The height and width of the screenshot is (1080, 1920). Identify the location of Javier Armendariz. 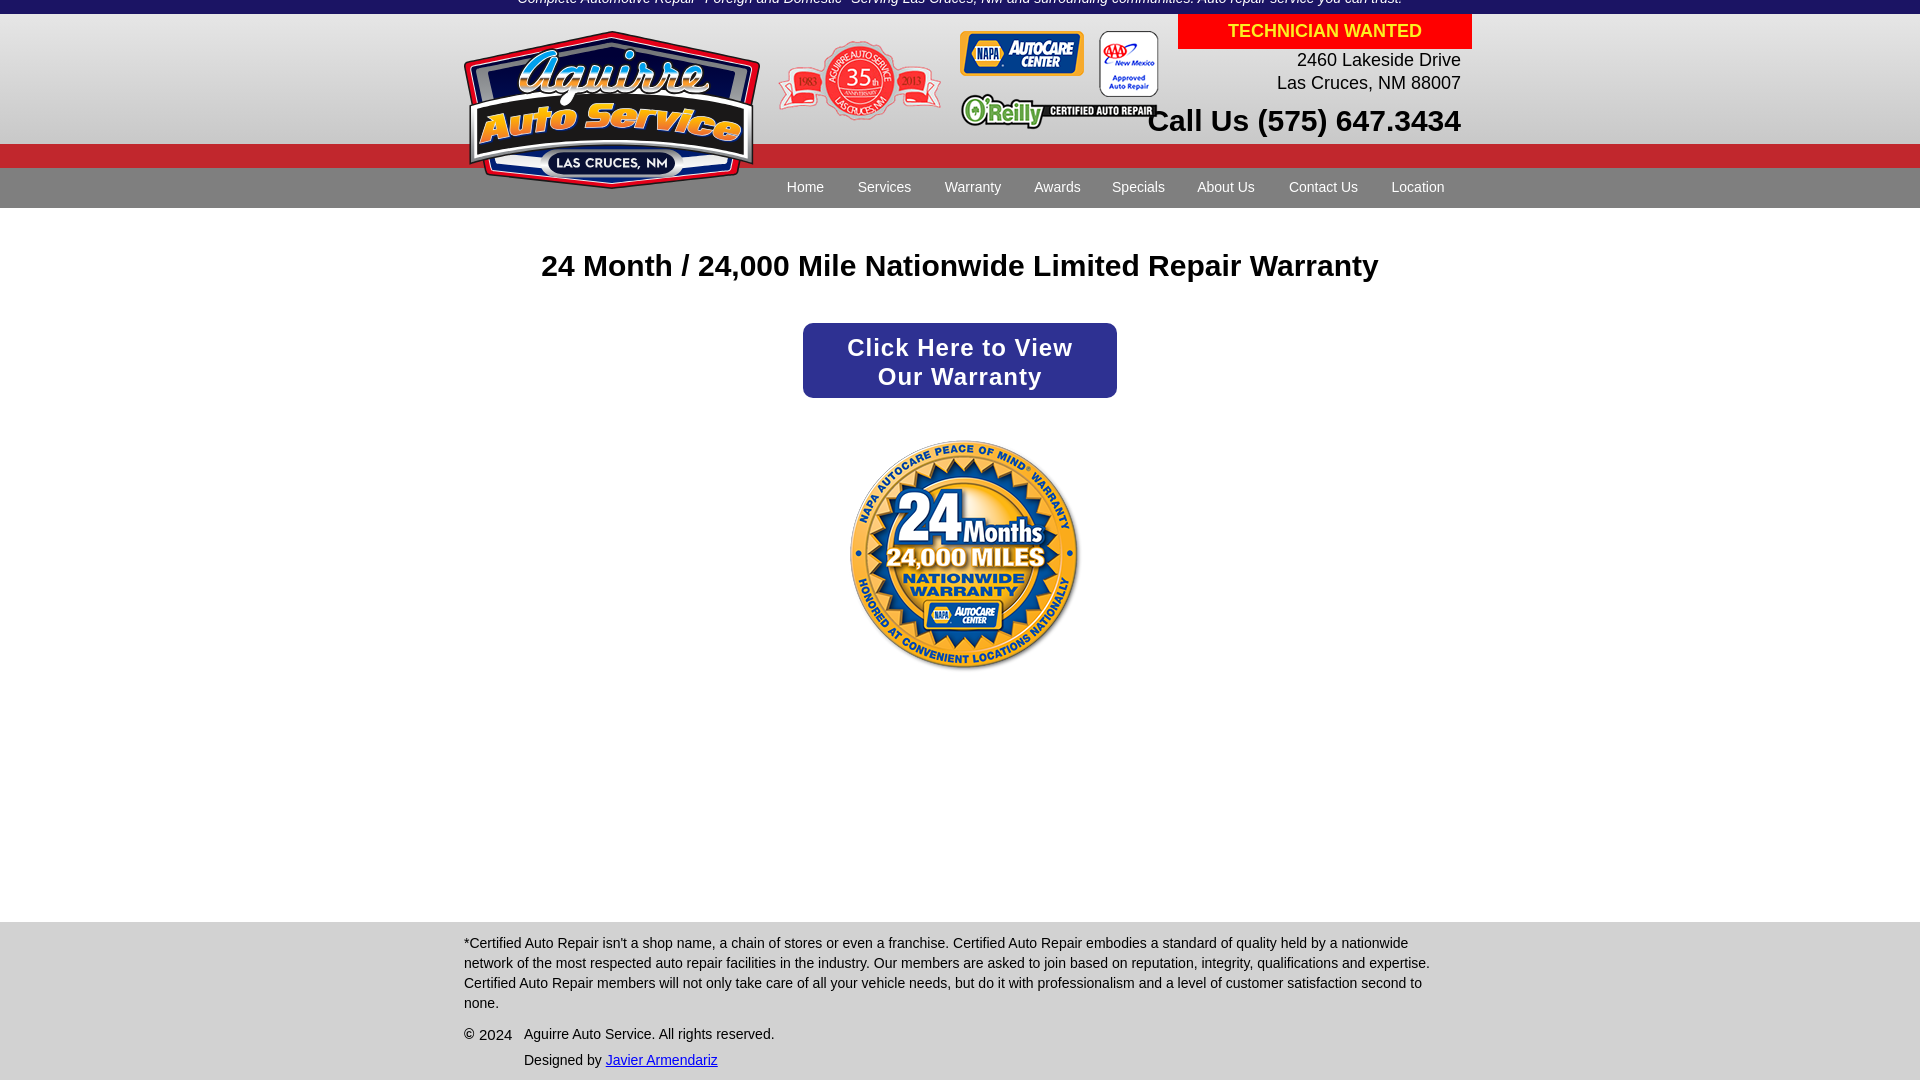
(1058, 188).